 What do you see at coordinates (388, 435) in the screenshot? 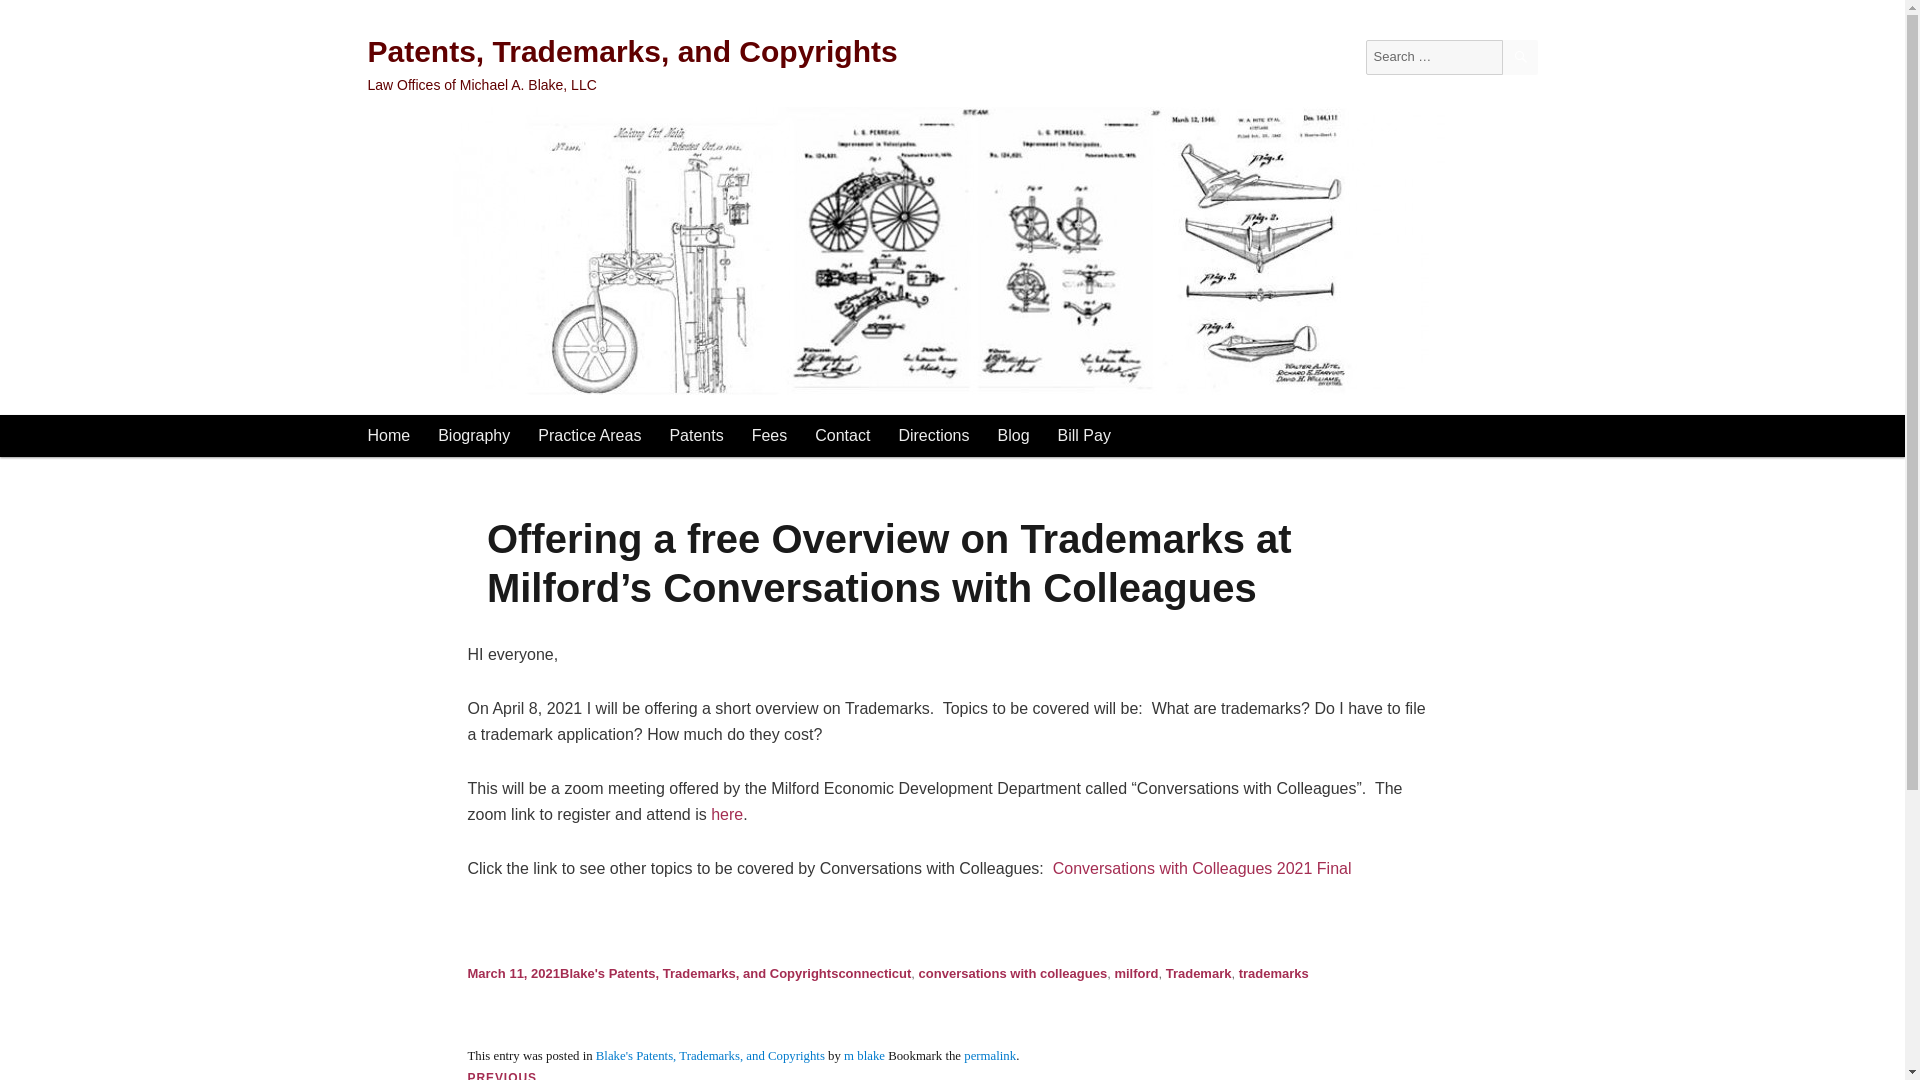
I see `Home` at bounding box center [388, 435].